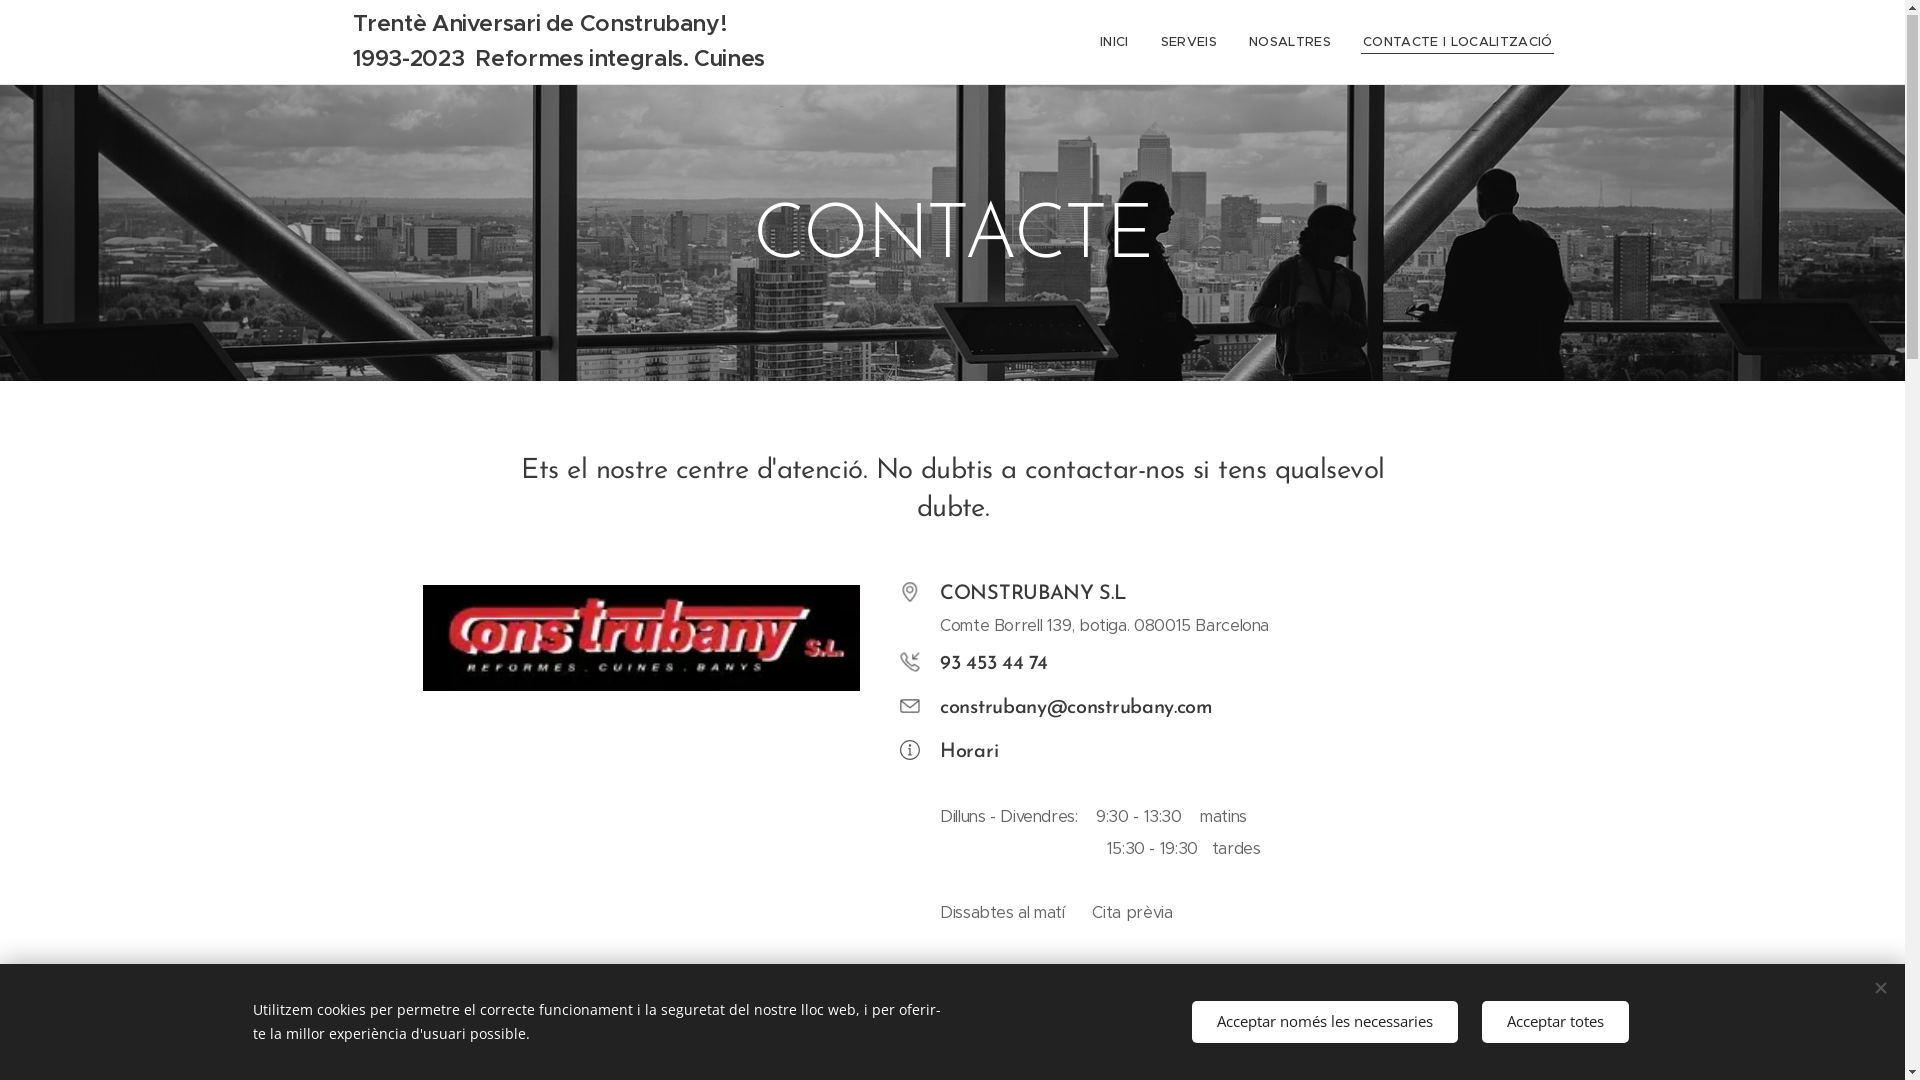 This screenshot has width=1920, height=1080. Describe the element at coordinates (1290, 43) in the screenshot. I see `NOSALTRES` at that location.